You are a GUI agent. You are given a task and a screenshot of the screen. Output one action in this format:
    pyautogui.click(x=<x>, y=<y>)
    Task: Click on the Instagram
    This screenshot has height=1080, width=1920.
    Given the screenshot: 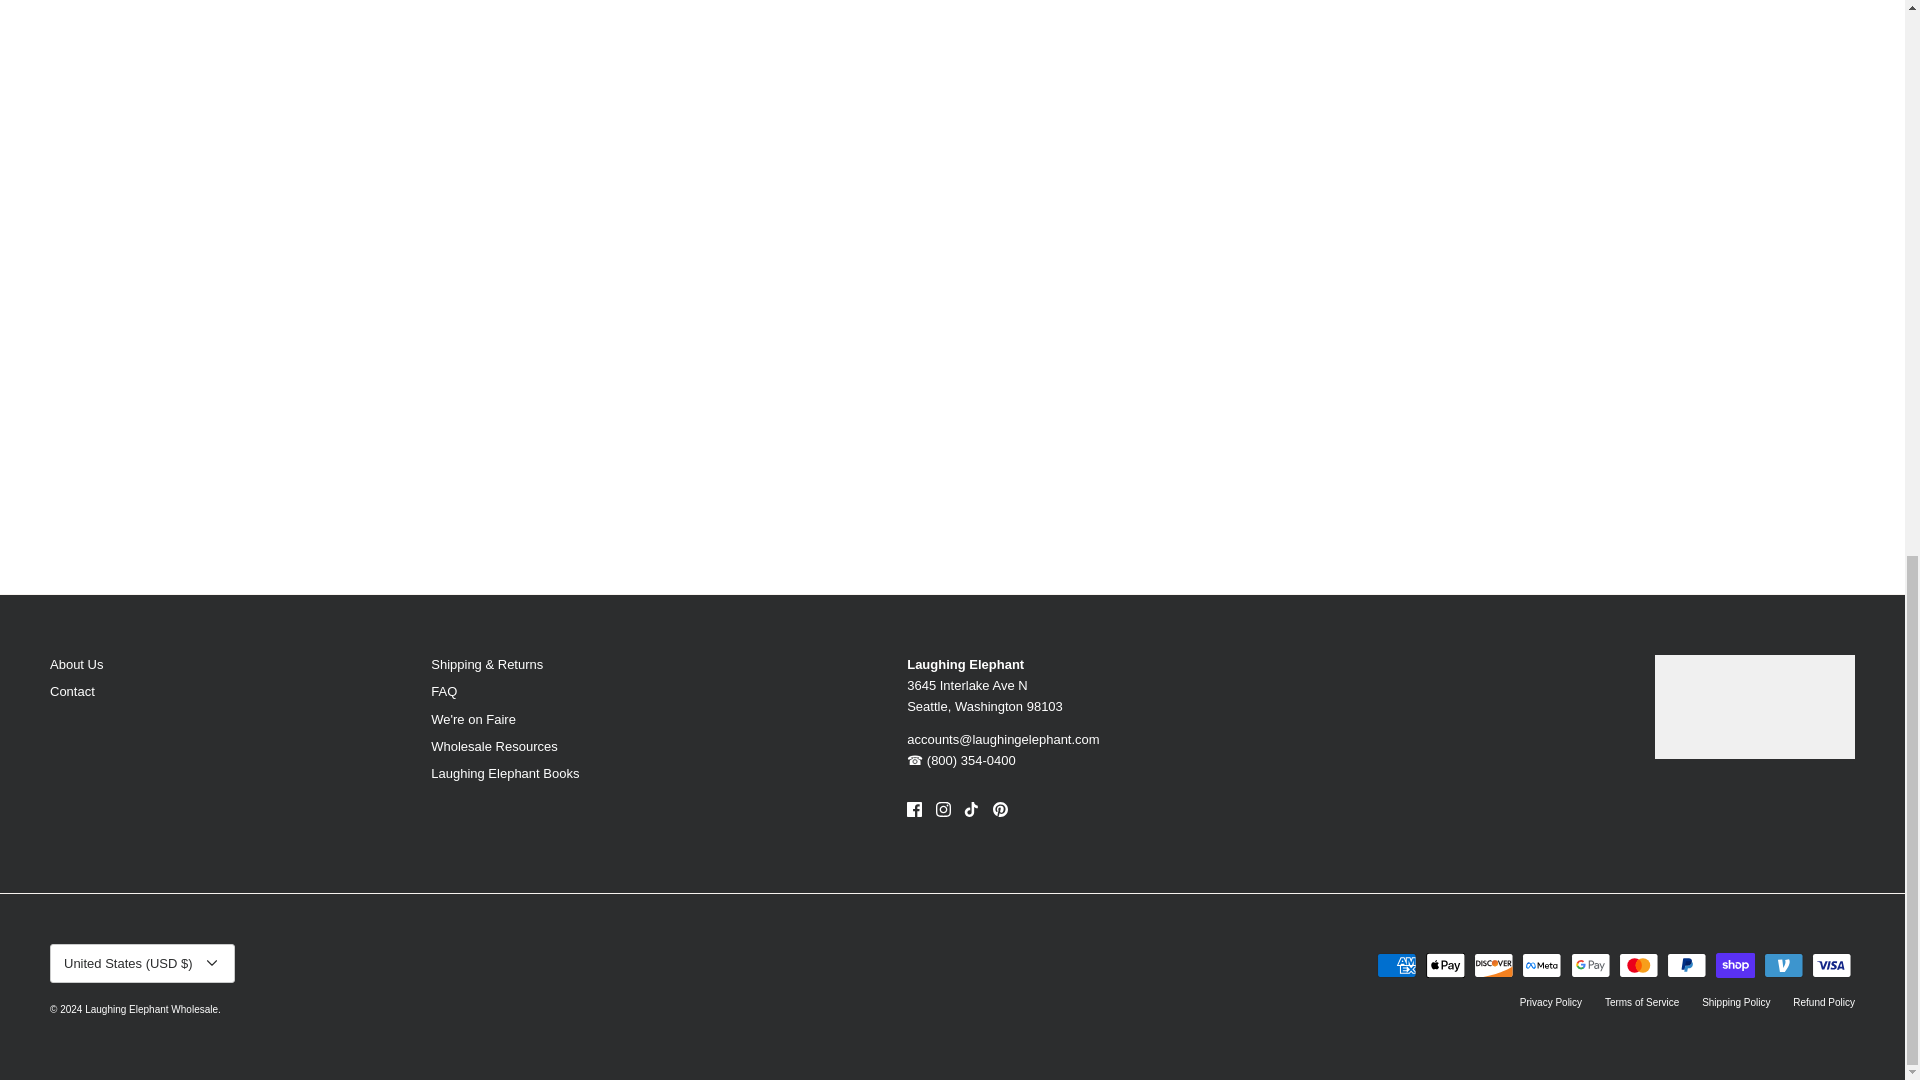 What is the action you would take?
    pyautogui.click(x=943, y=809)
    